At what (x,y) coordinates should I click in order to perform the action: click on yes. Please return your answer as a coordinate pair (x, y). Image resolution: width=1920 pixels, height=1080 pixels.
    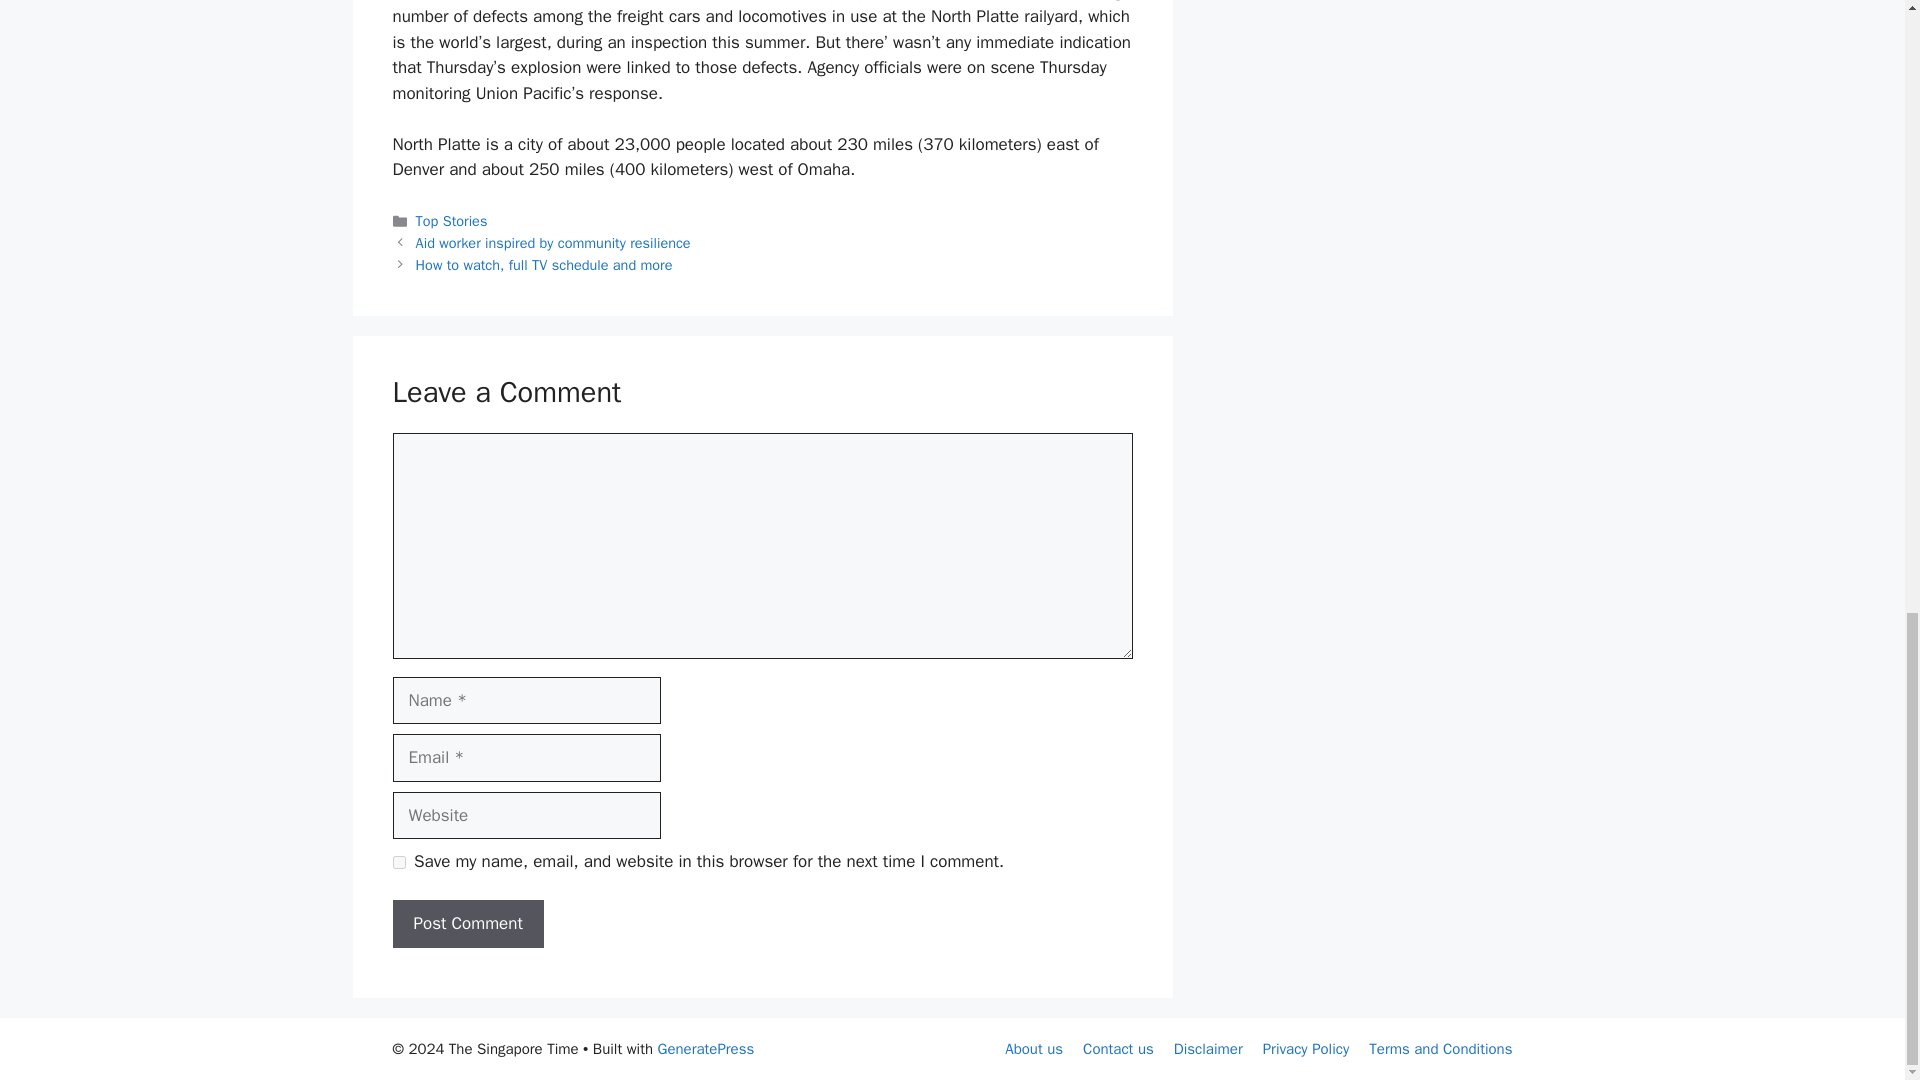
    Looking at the image, I should click on (398, 862).